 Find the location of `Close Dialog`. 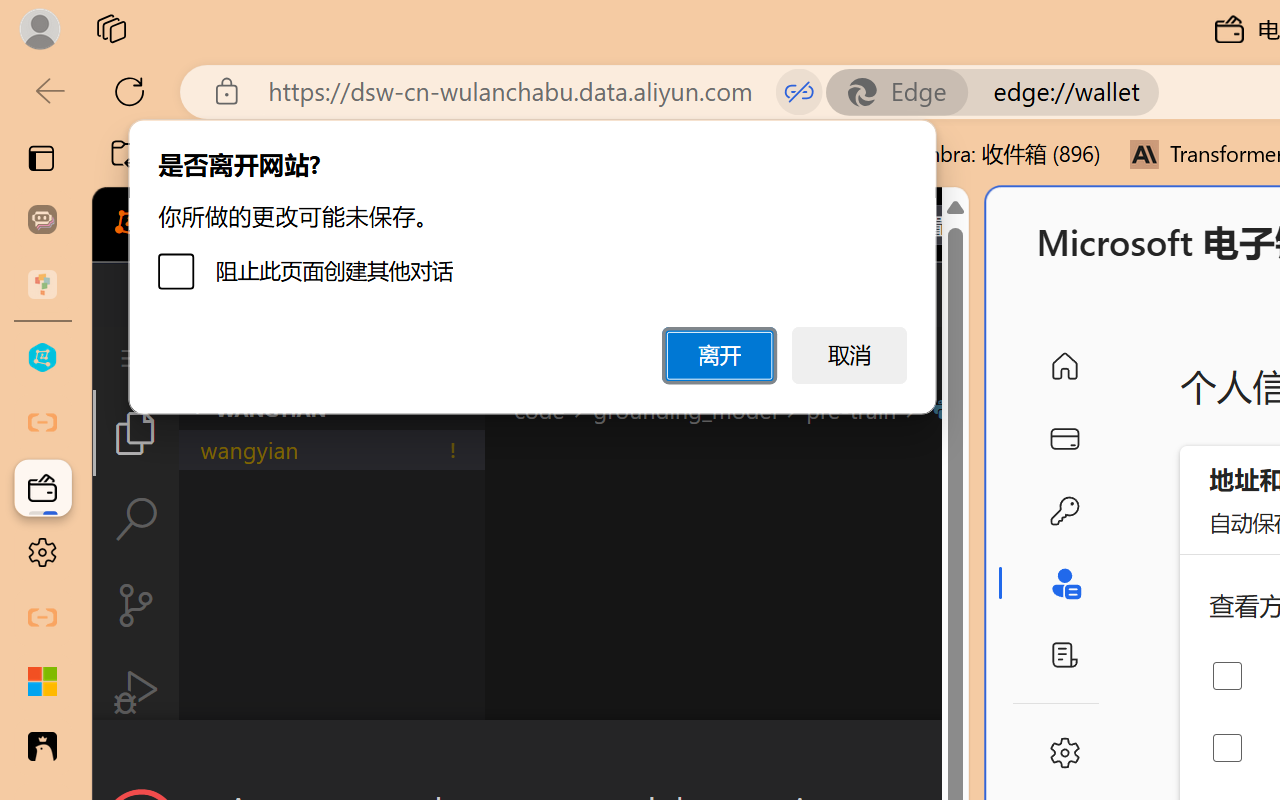

Close Dialog is located at coordinates (960, 756).